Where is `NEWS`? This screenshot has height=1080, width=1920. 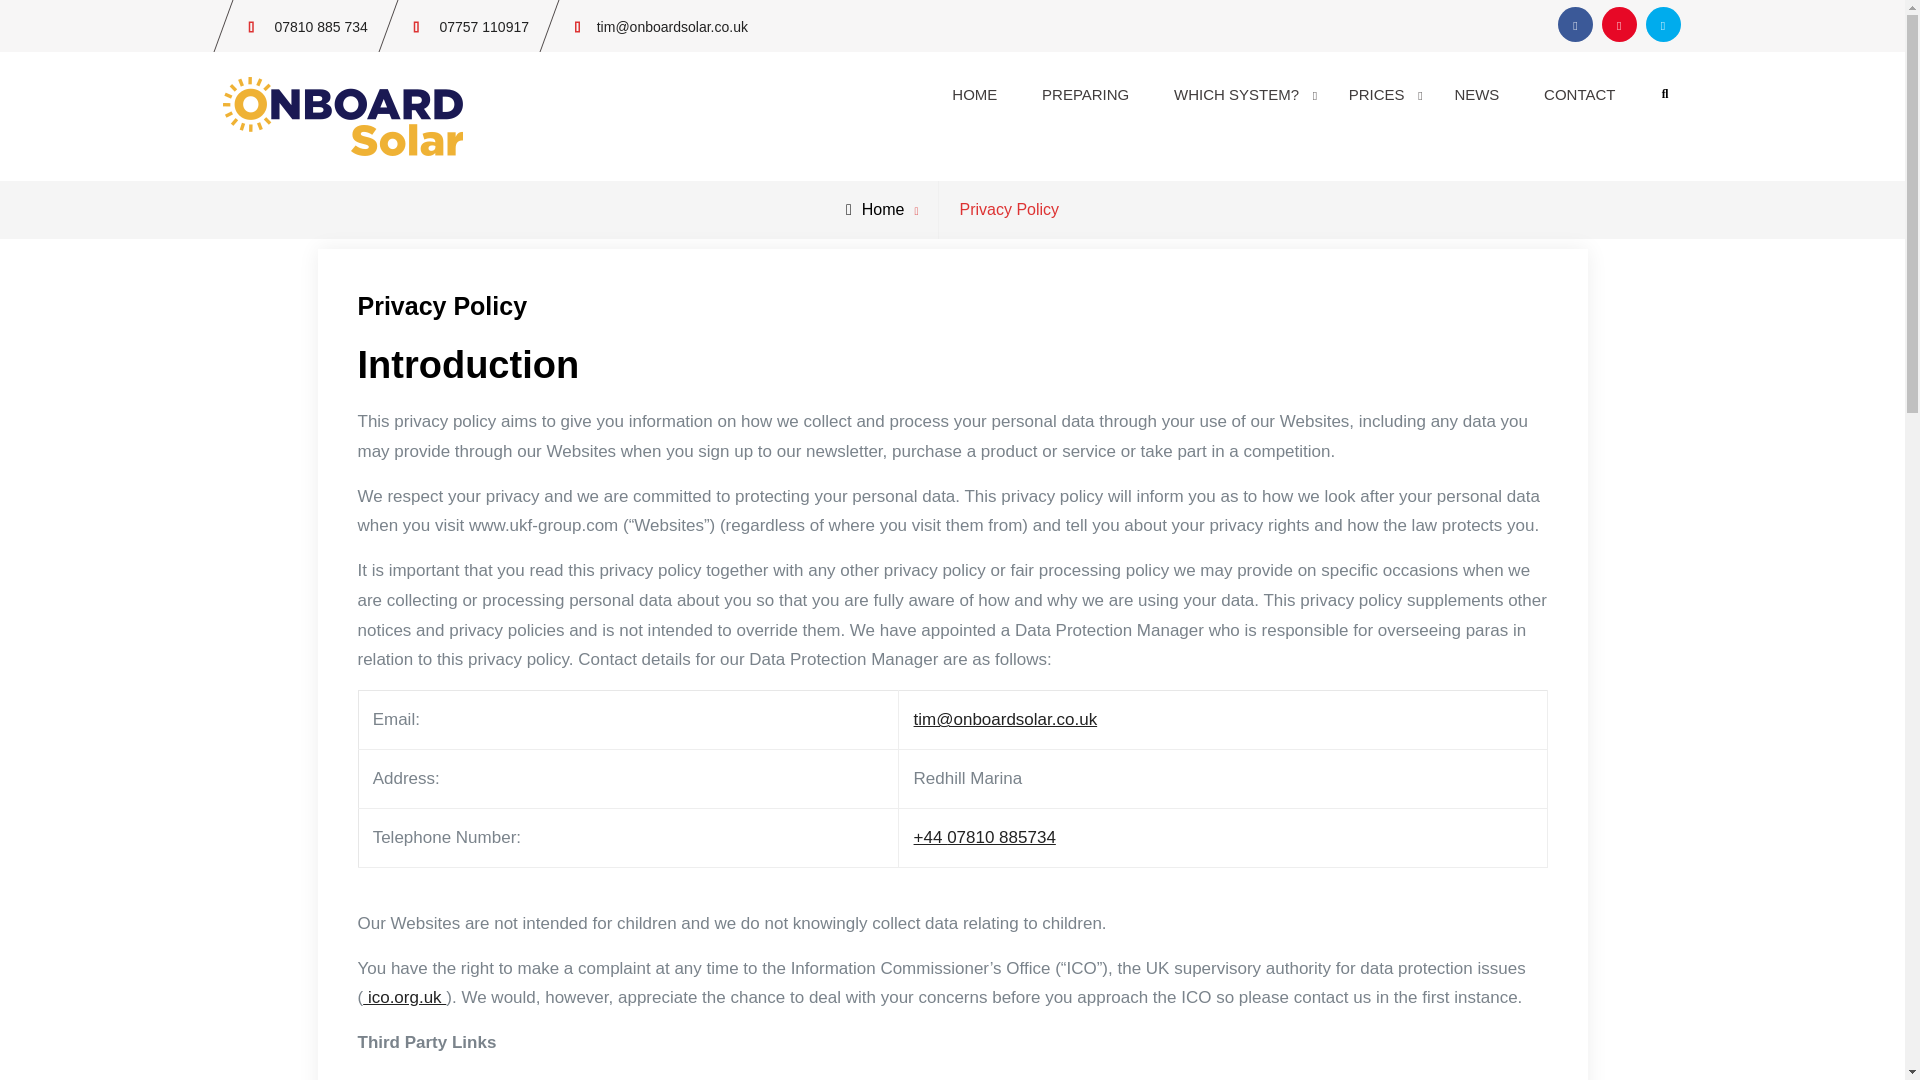
NEWS is located at coordinates (1476, 94).